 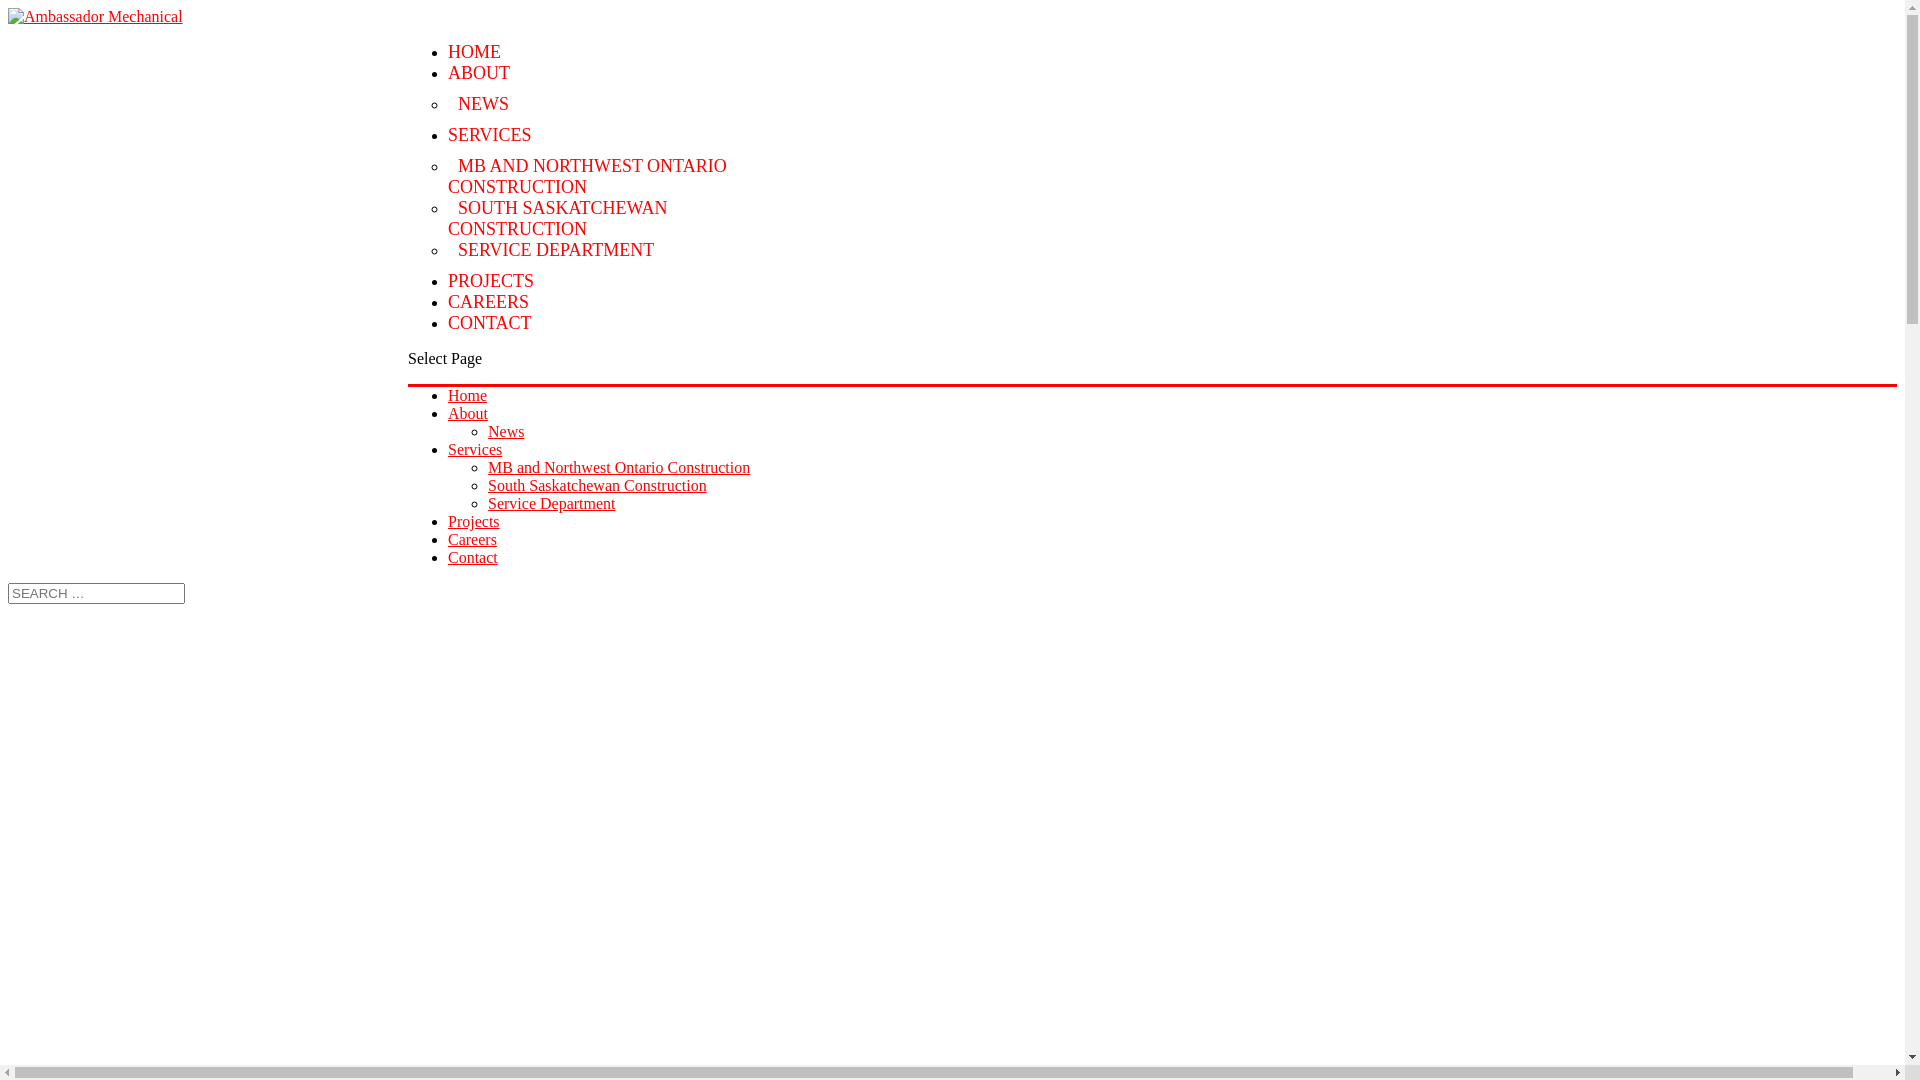 What do you see at coordinates (552, 504) in the screenshot?
I see `Service Department` at bounding box center [552, 504].